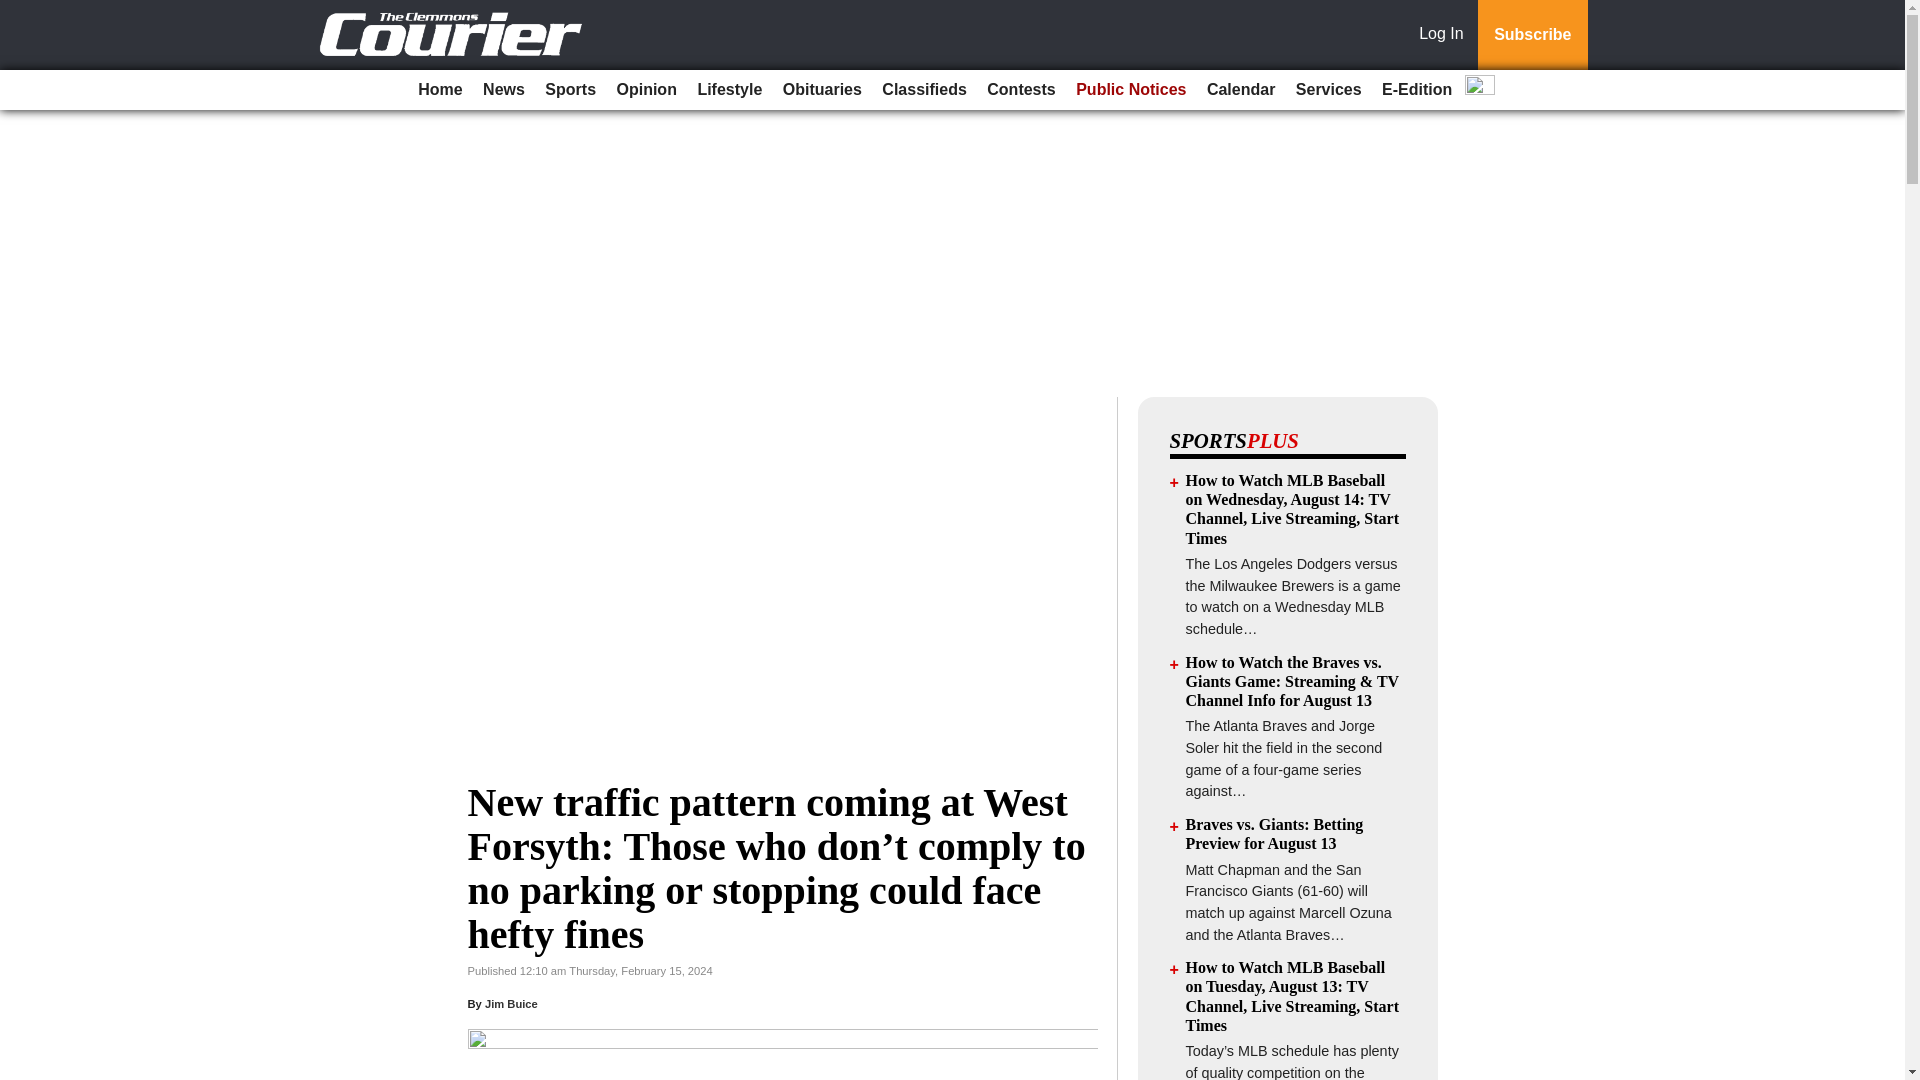 The image size is (1920, 1080). I want to click on E-Edition, so click(1416, 90).